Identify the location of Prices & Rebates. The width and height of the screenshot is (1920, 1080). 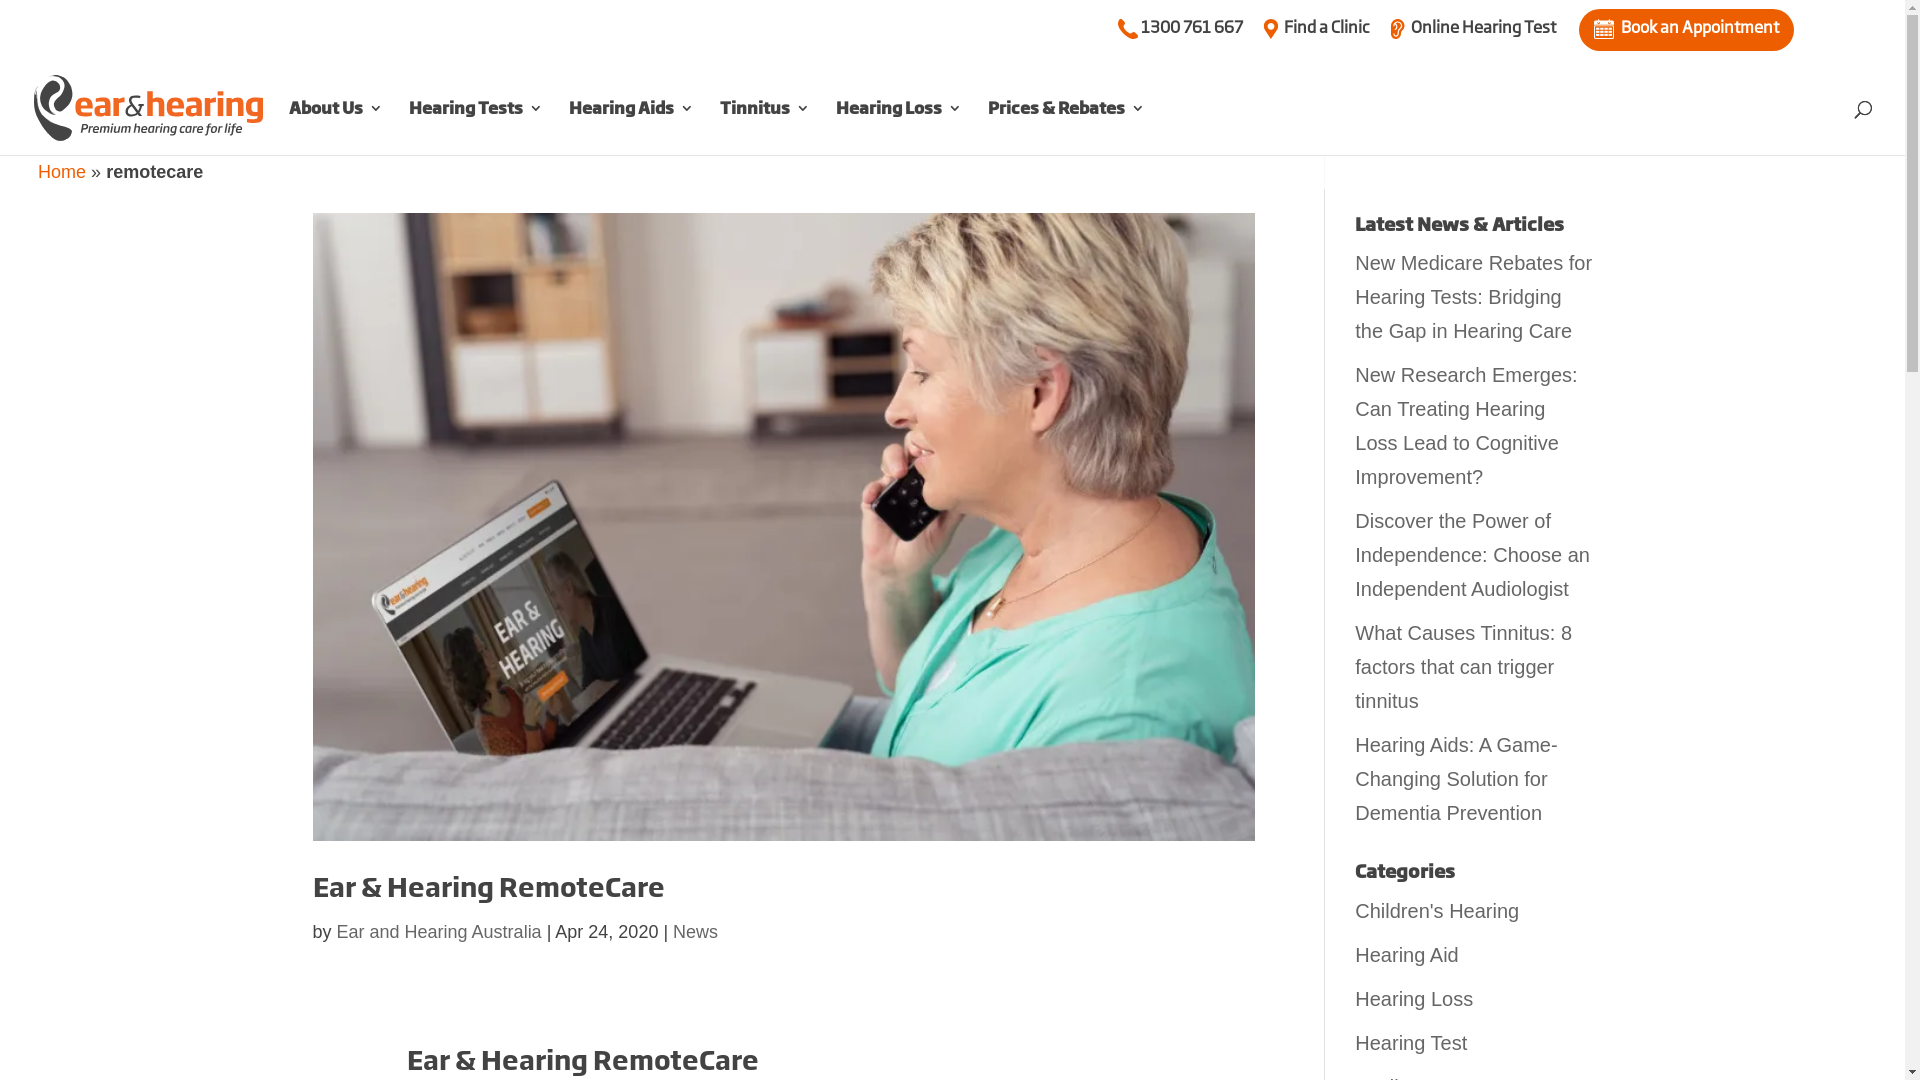
(1066, 128).